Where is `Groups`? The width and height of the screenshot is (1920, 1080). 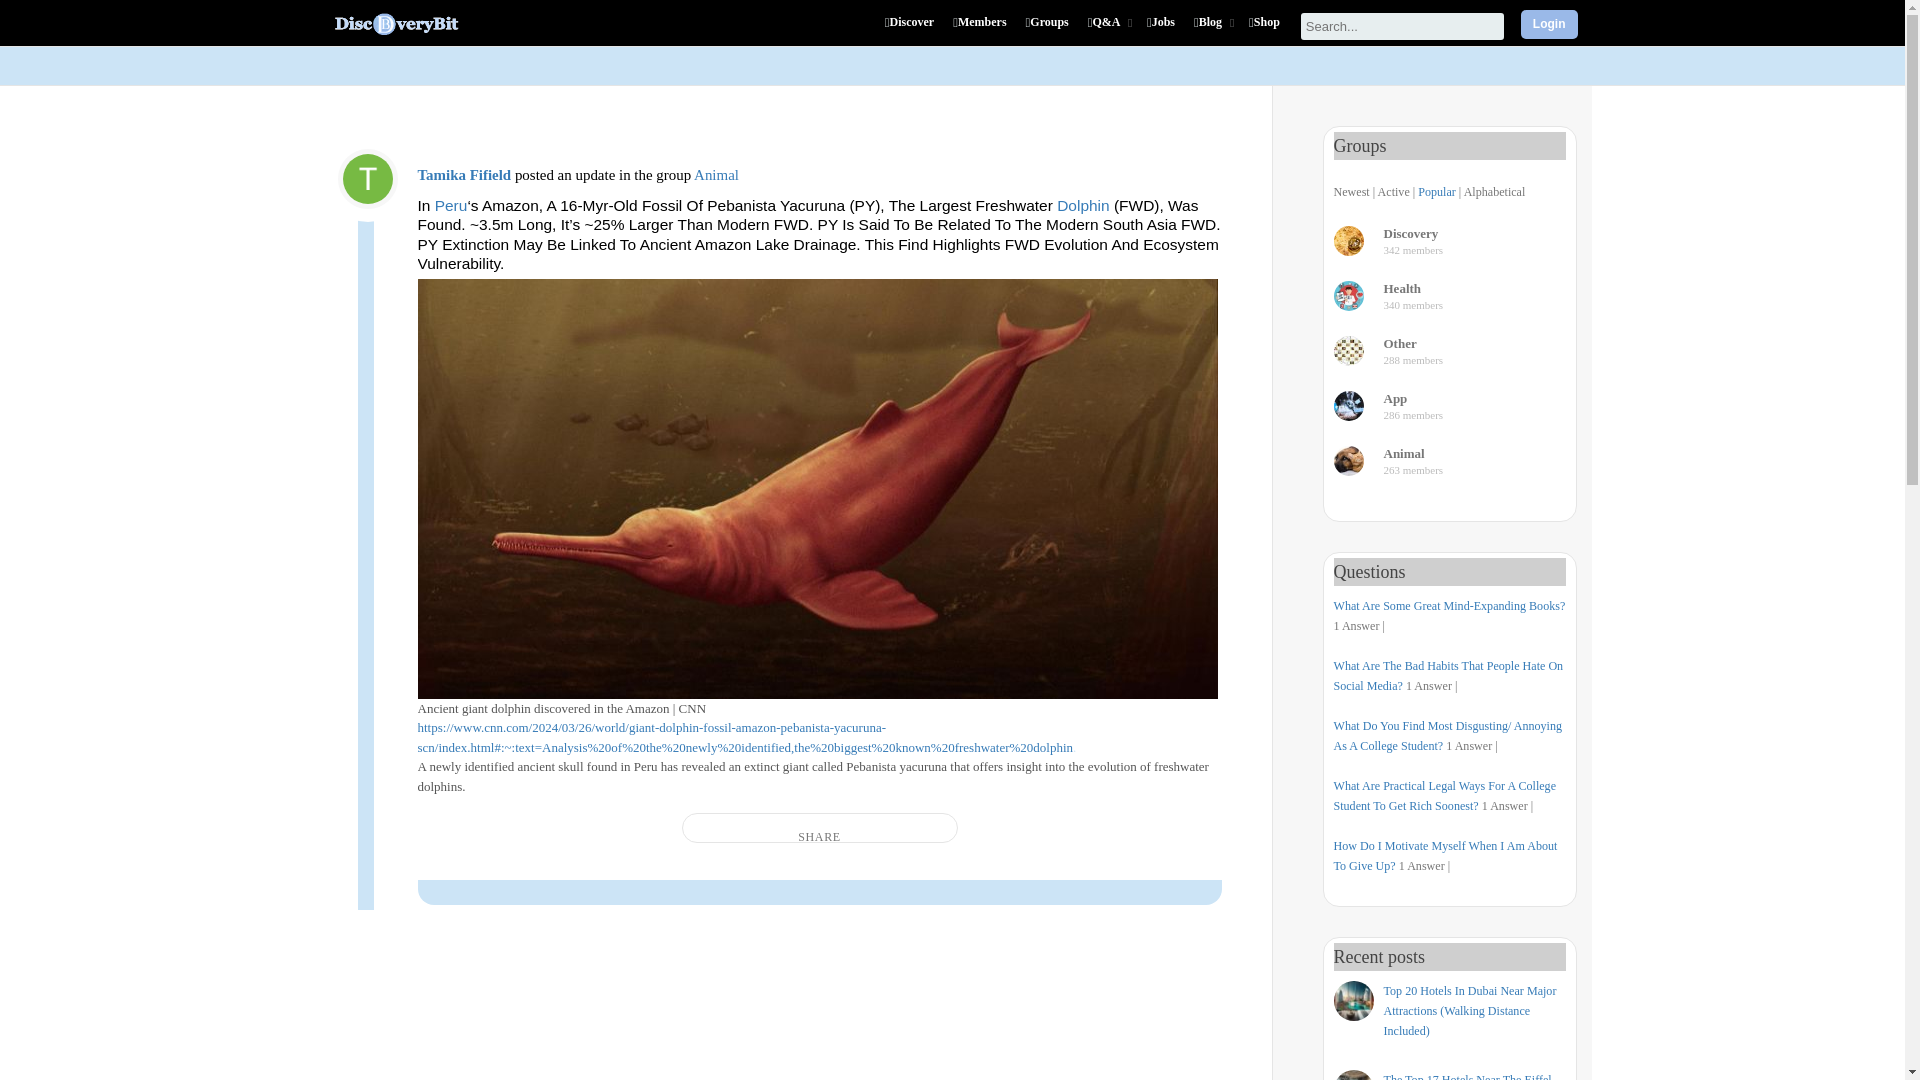 Groups is located at coordinates (1049, 34).